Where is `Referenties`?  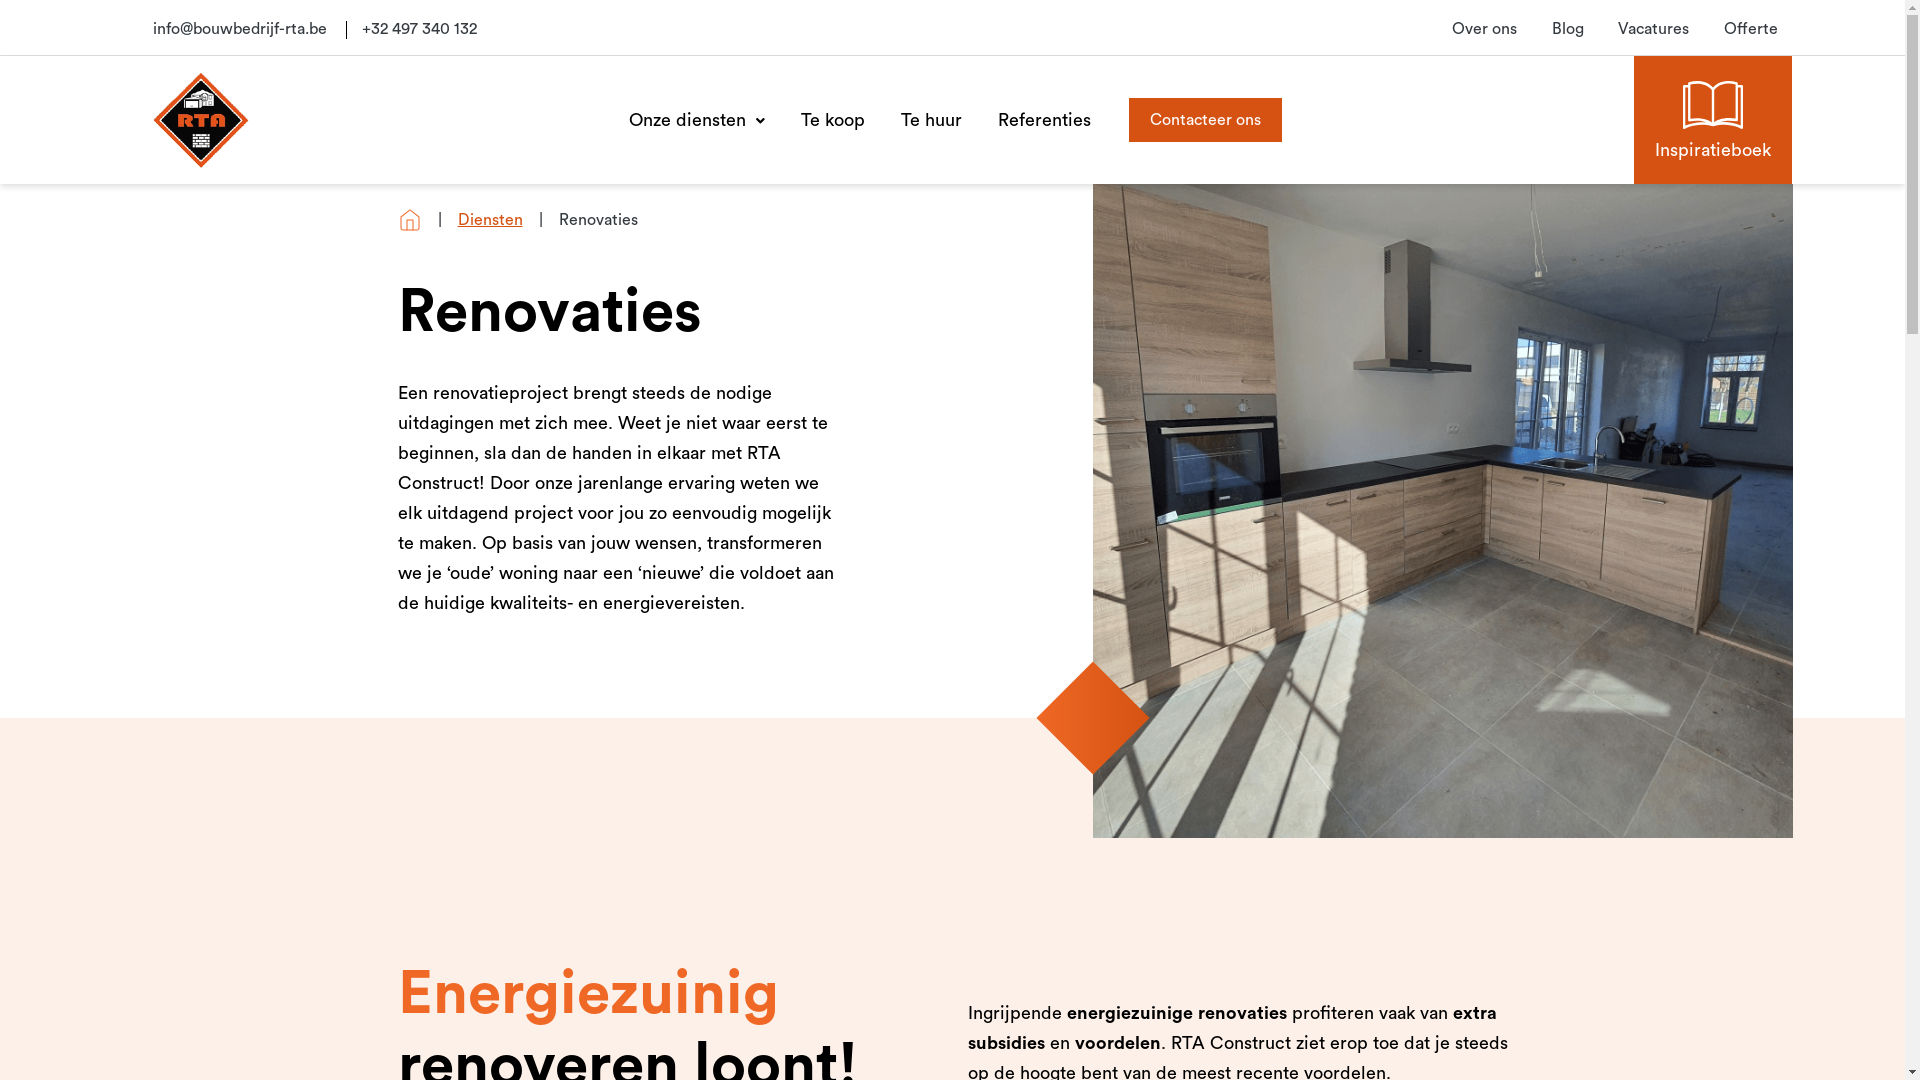
Referenties is located at coordinates (1044, 120).